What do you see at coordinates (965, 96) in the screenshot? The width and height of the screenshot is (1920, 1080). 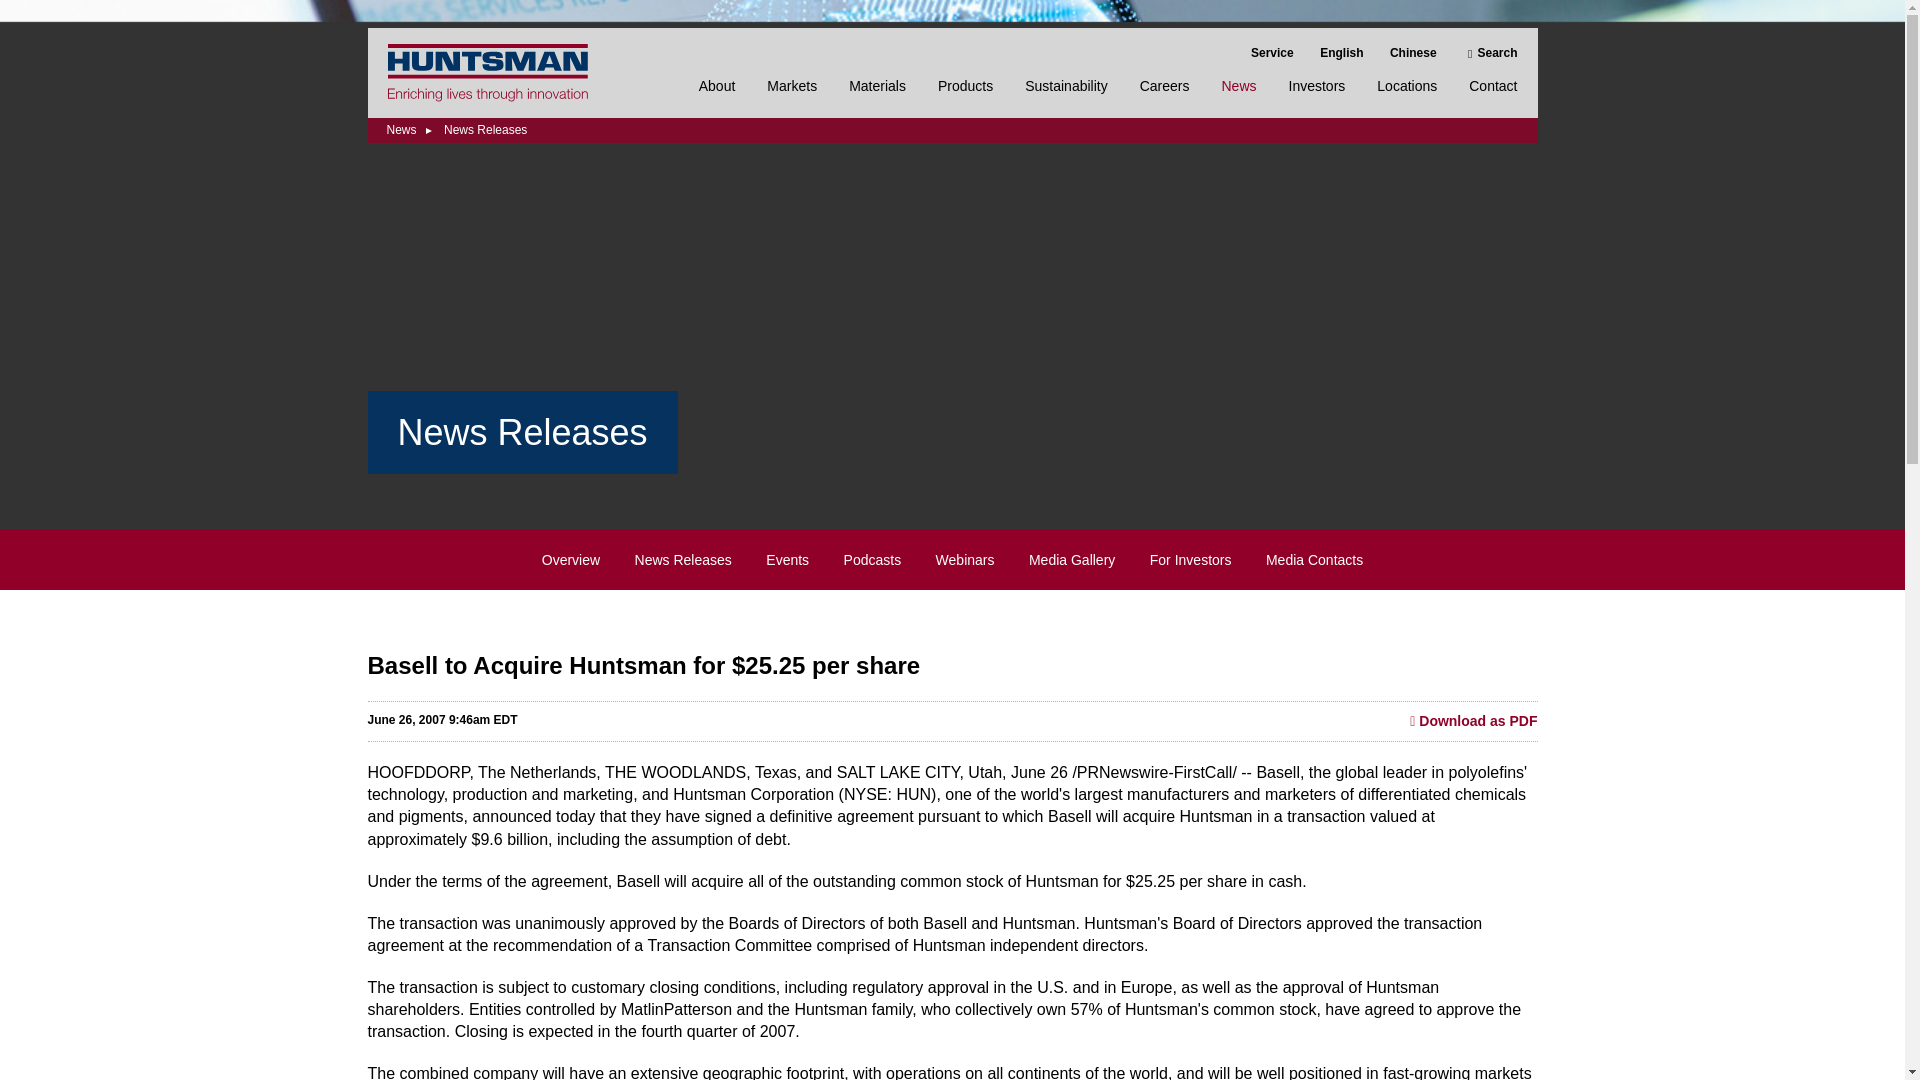 I see `Products` at bounding box center [965, 96].